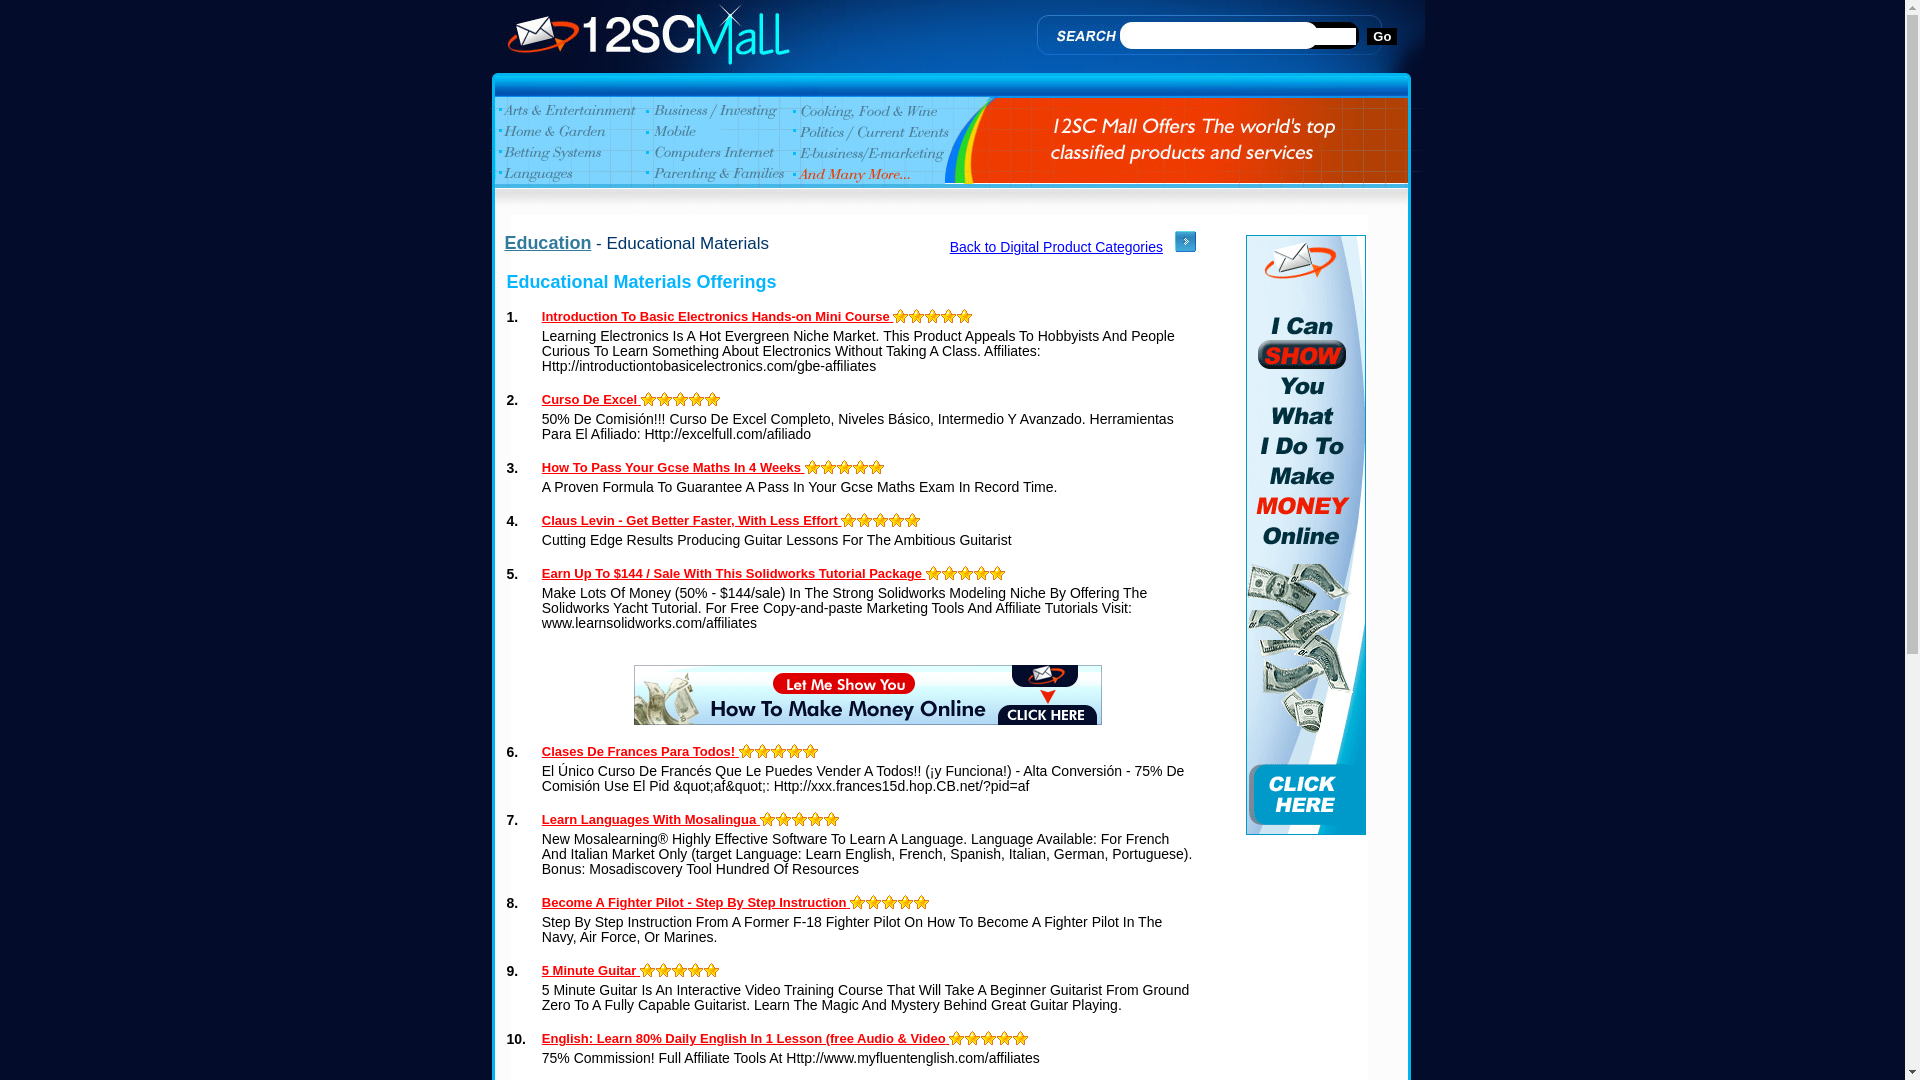 The width and height of the screenshot is (1920, 1080). Describe the element at coordinates (732, 520) in the screenshot. I see `Claus Levin - Get Better Faster, With Less Effort` at that location.